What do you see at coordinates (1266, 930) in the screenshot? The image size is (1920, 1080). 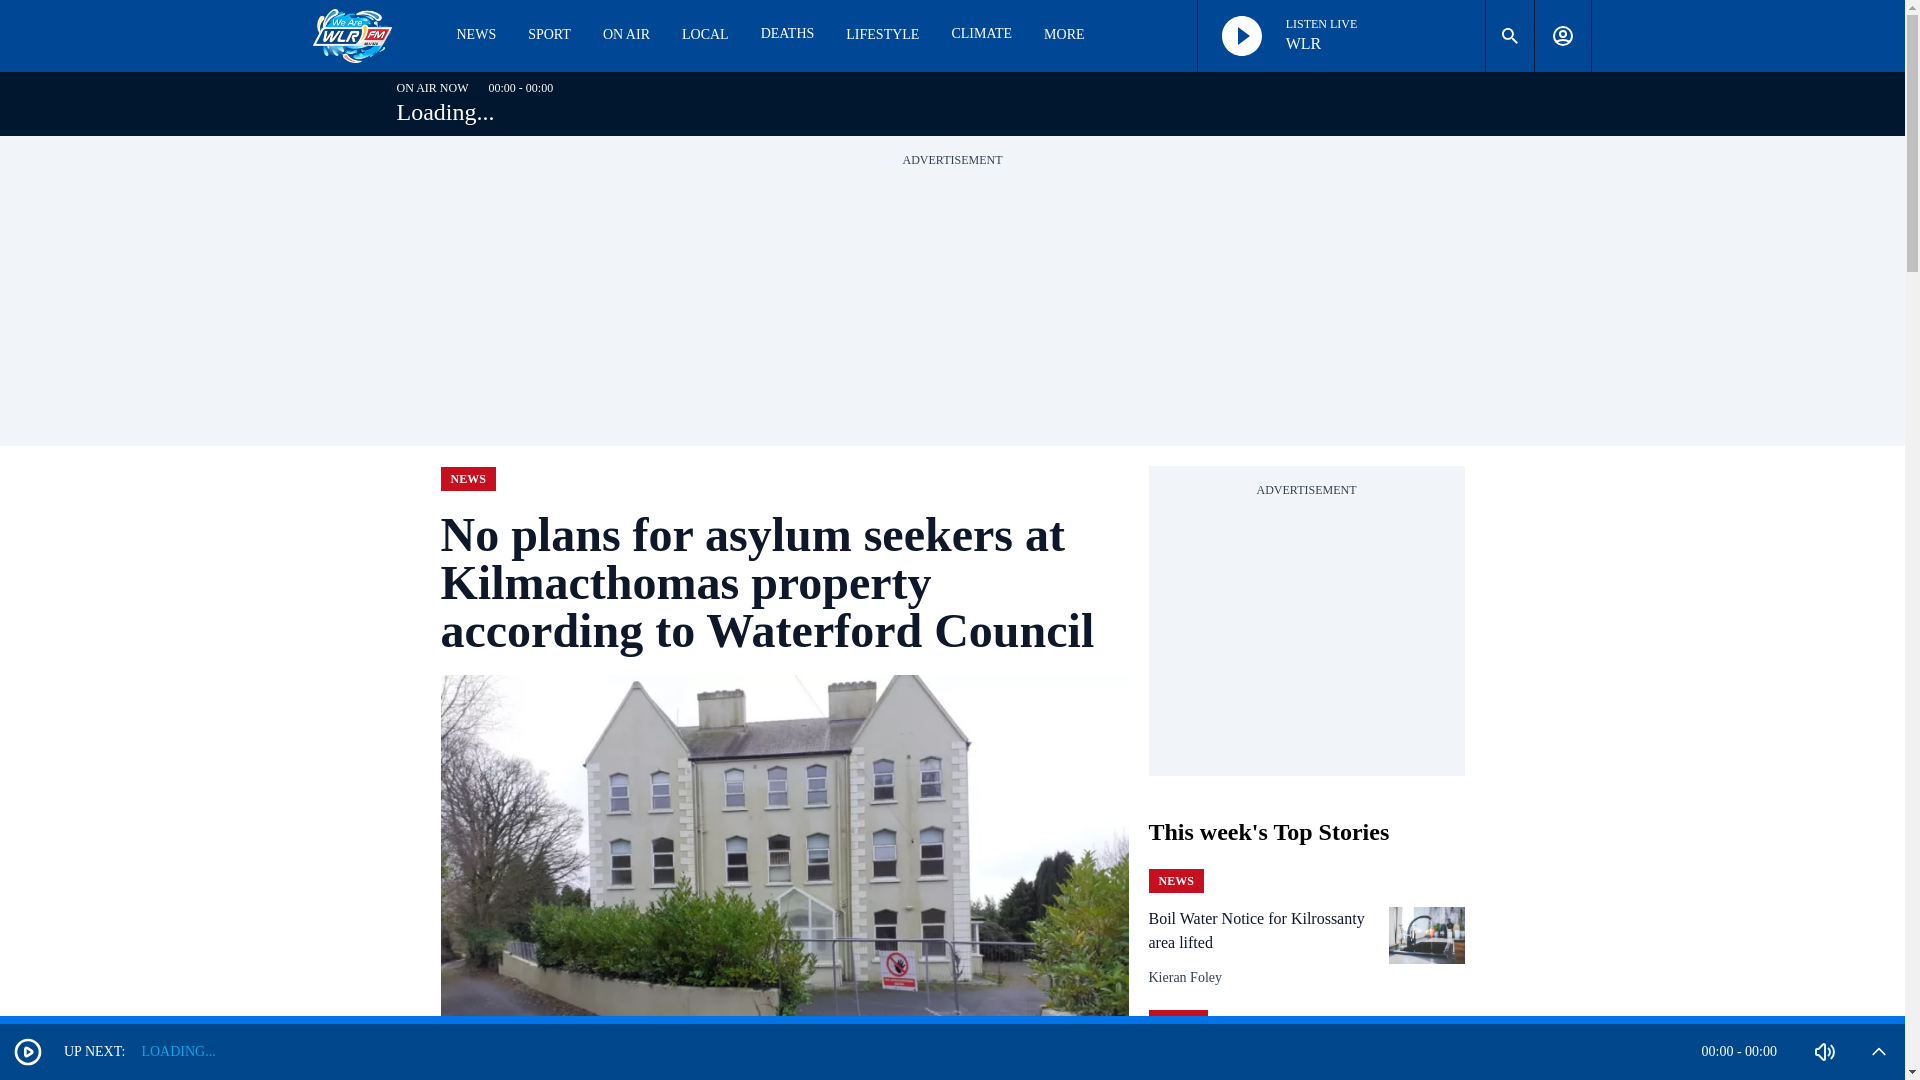 I see `Boil Water Notice for Kilrossanty area lifted` at bounding box center [1266, 930].